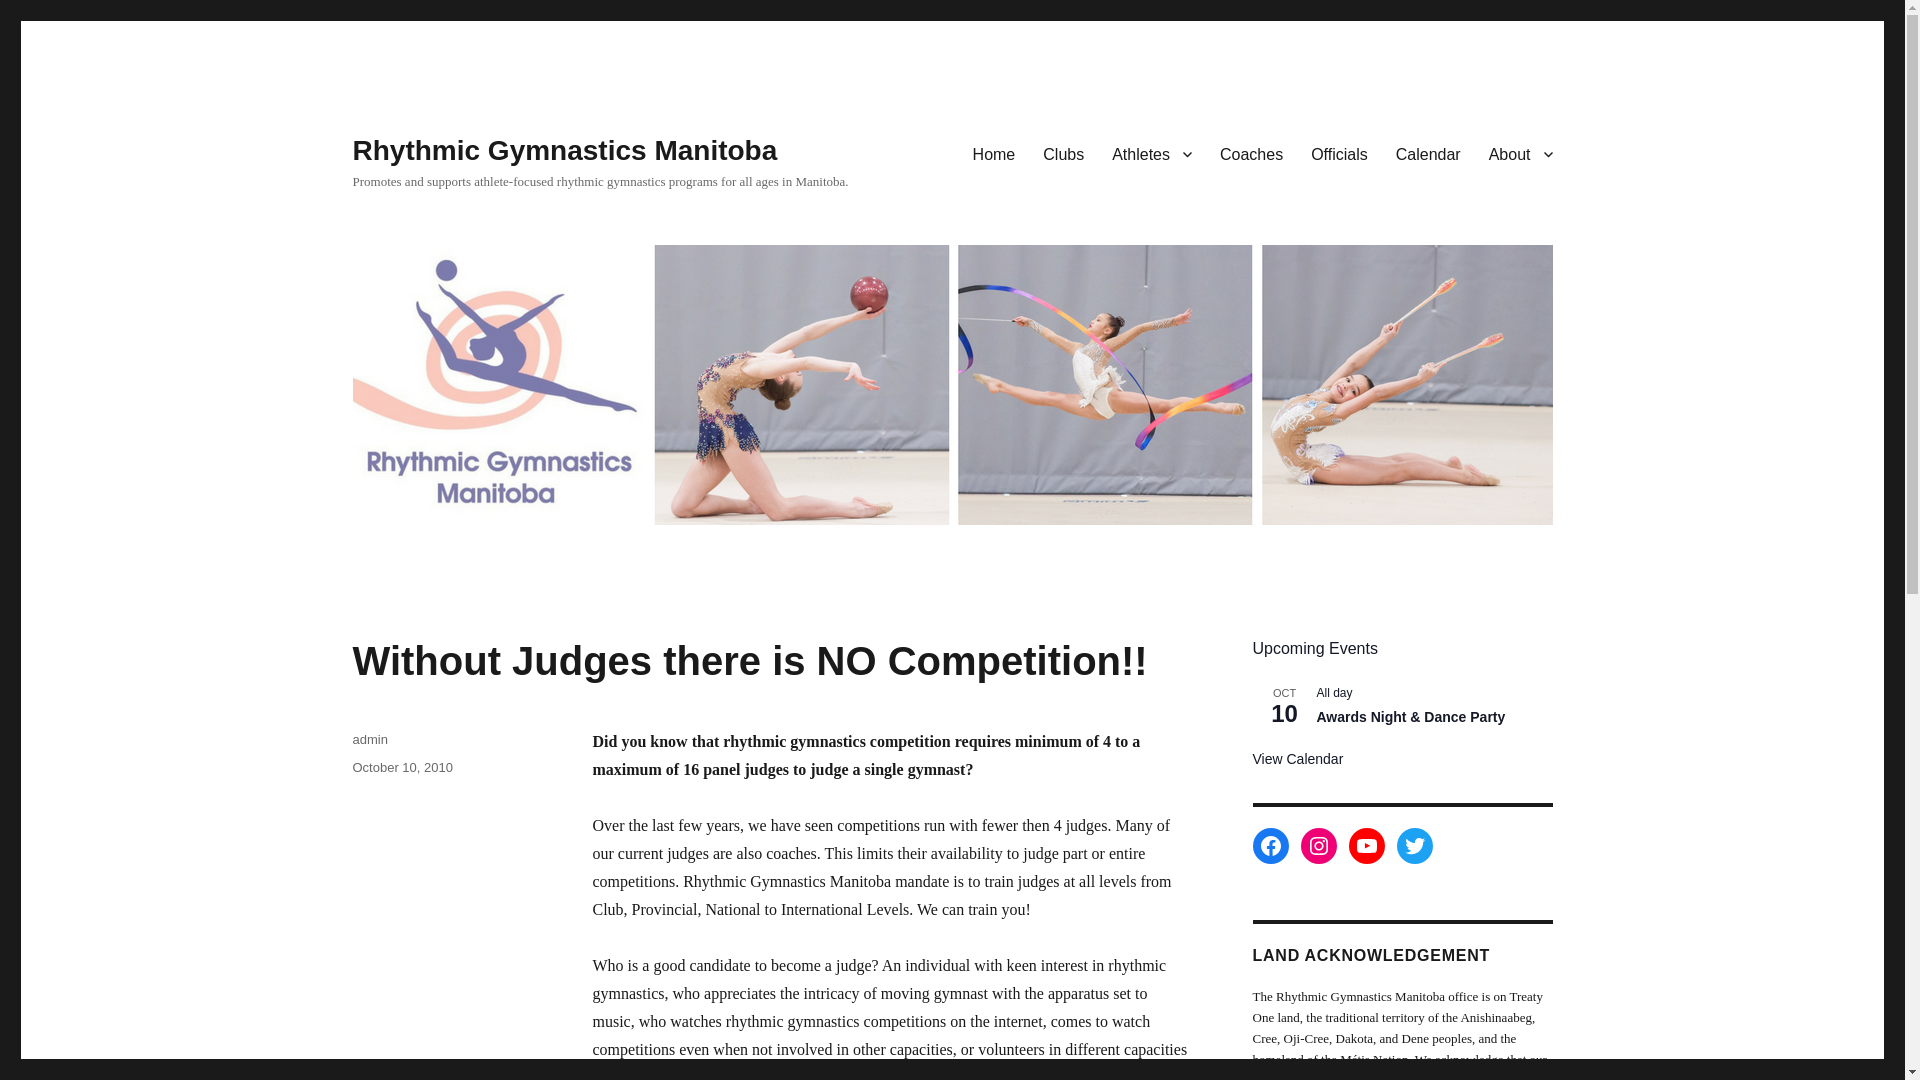 Image resolution: width=1920 pixels, height=1080 pixels. I want to click on About, so click(1520, 153).